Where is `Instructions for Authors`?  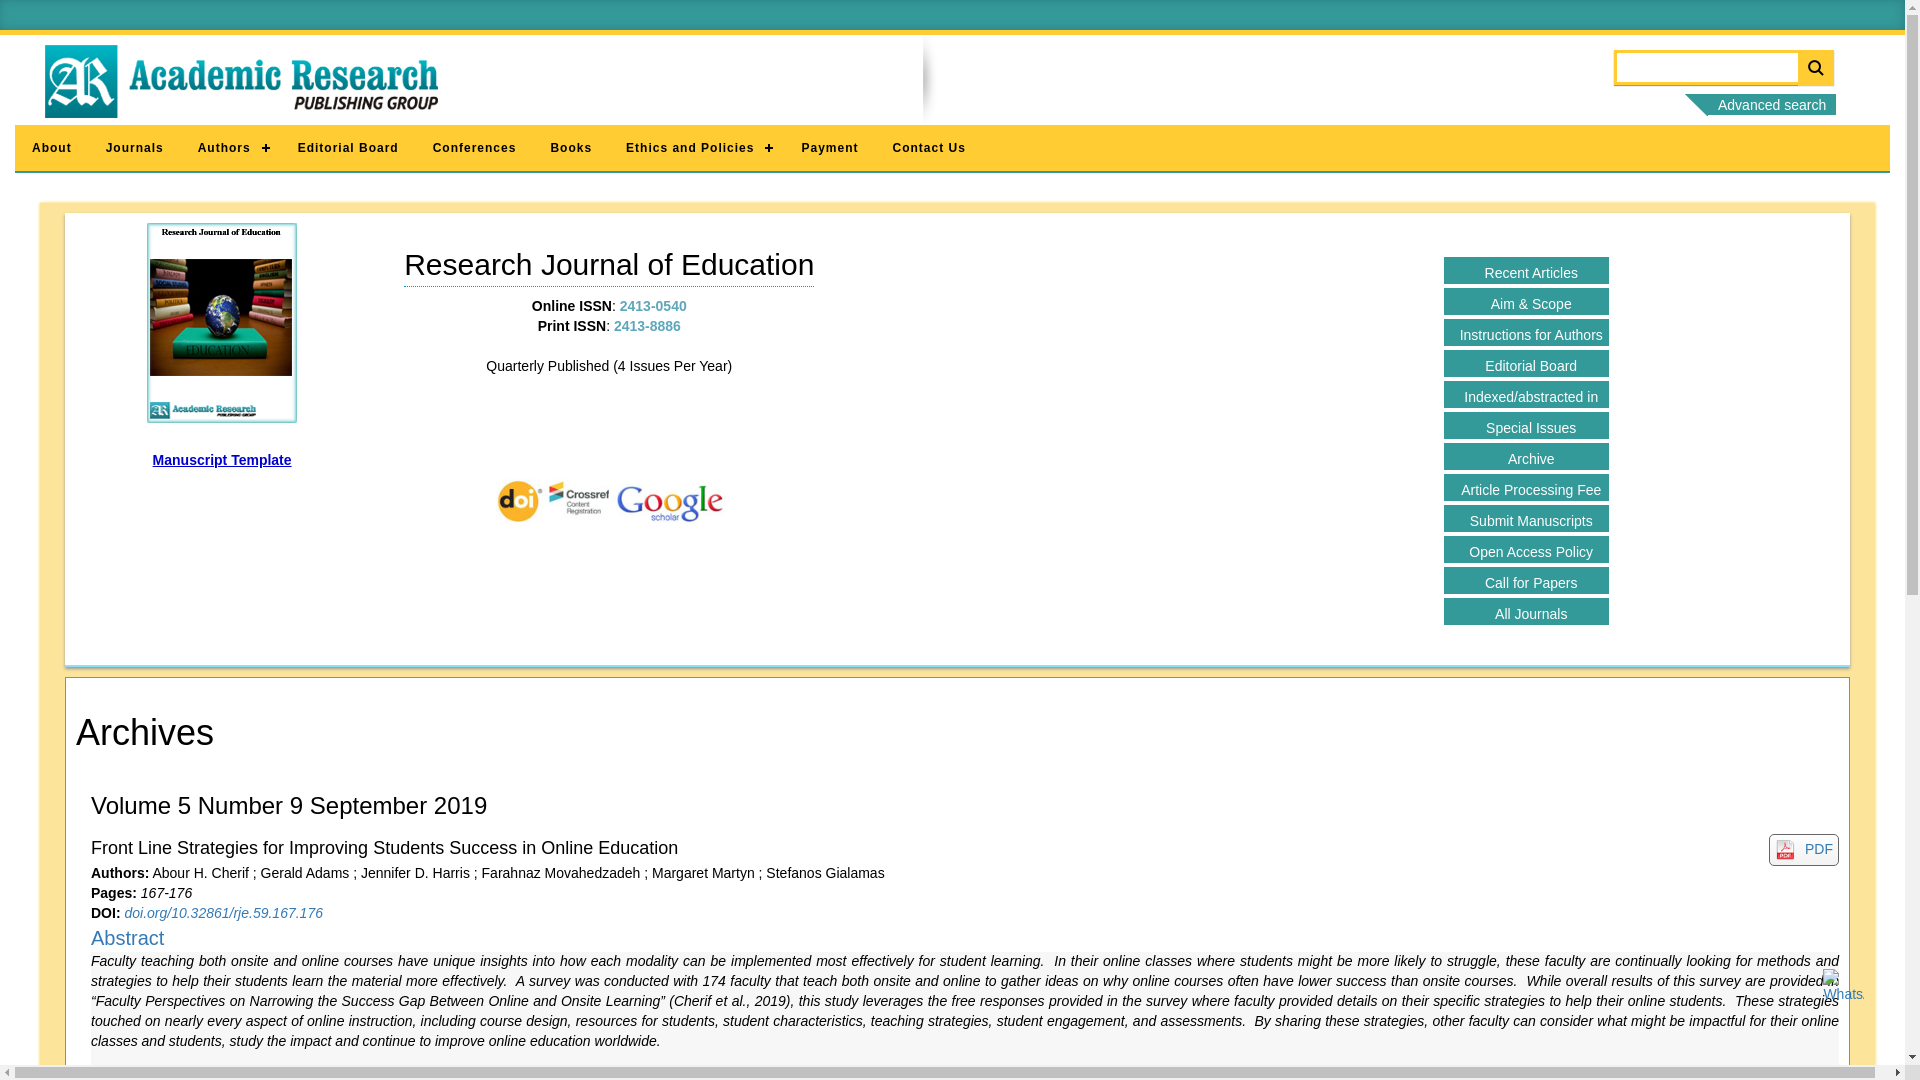 Instructions for Authors is located at coordinates (1526, 332).